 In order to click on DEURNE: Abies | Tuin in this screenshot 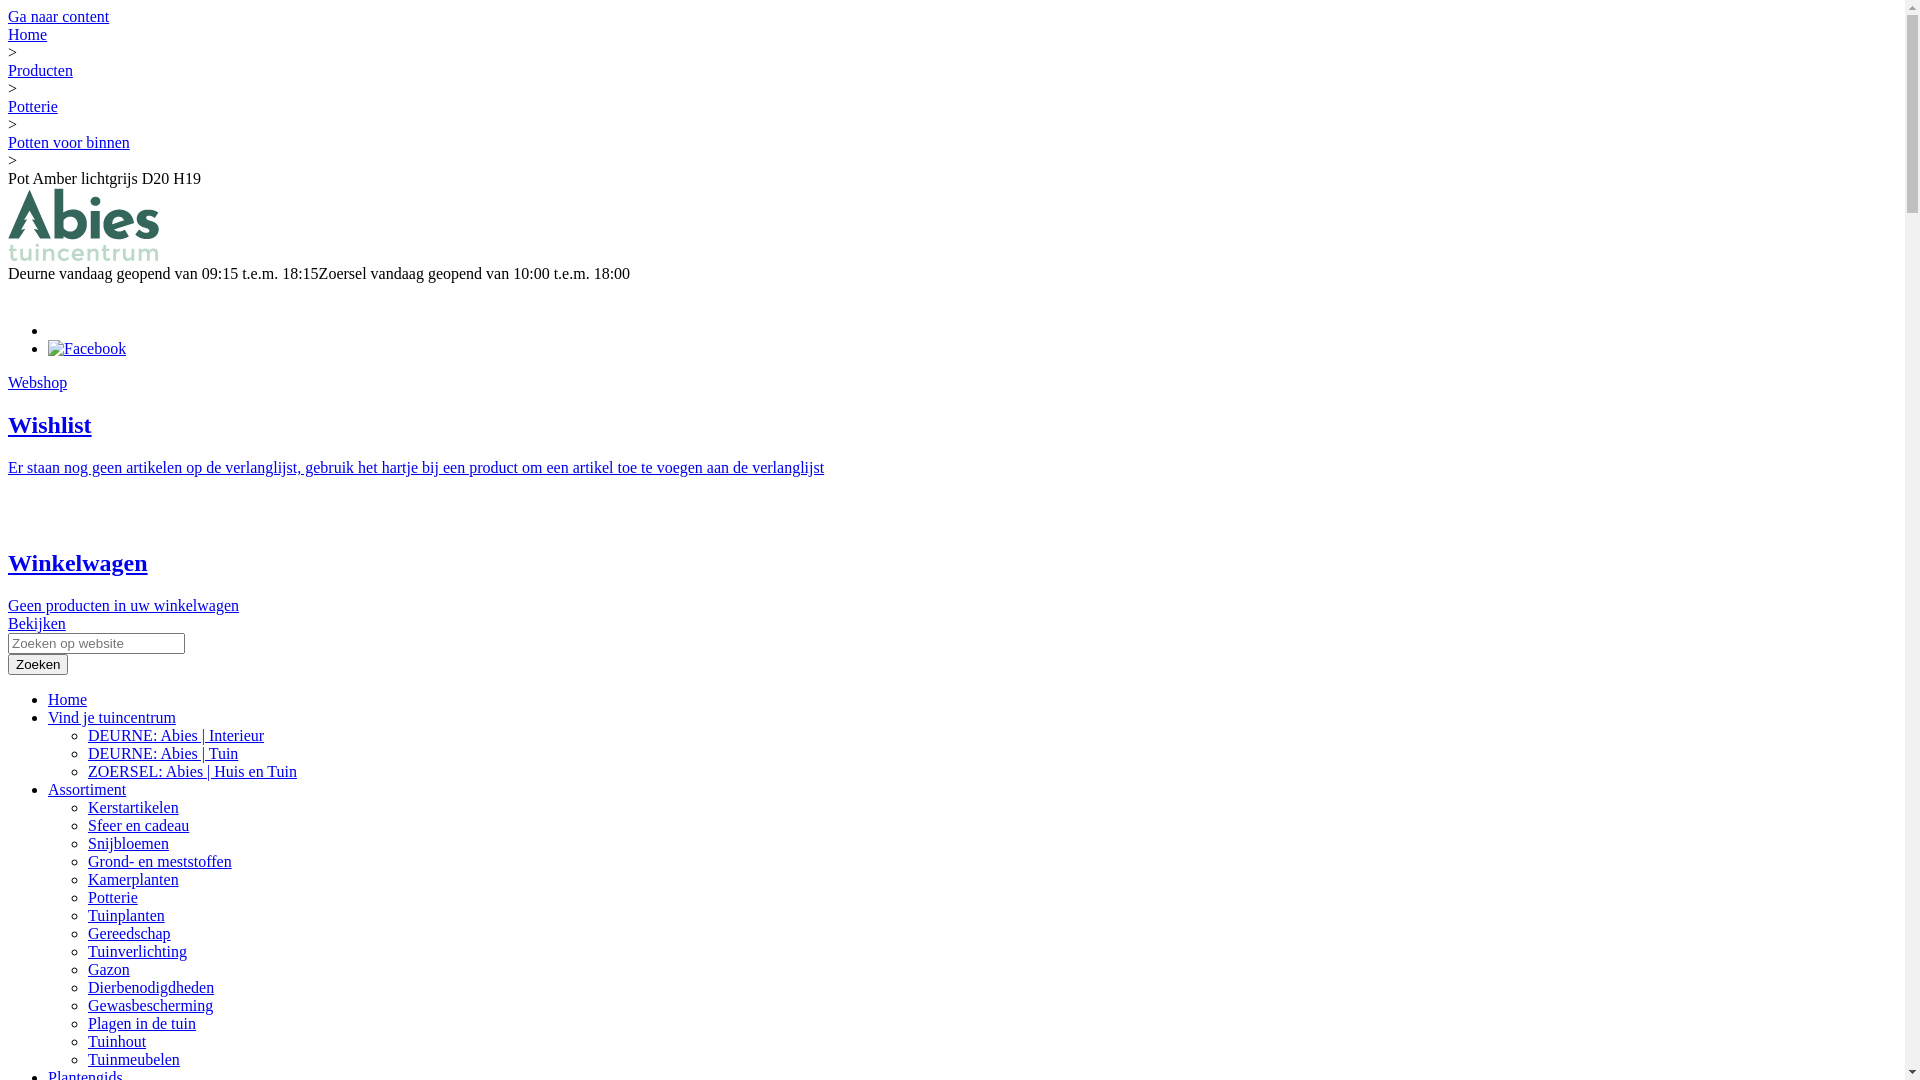, I will do `click(163, 754)`.